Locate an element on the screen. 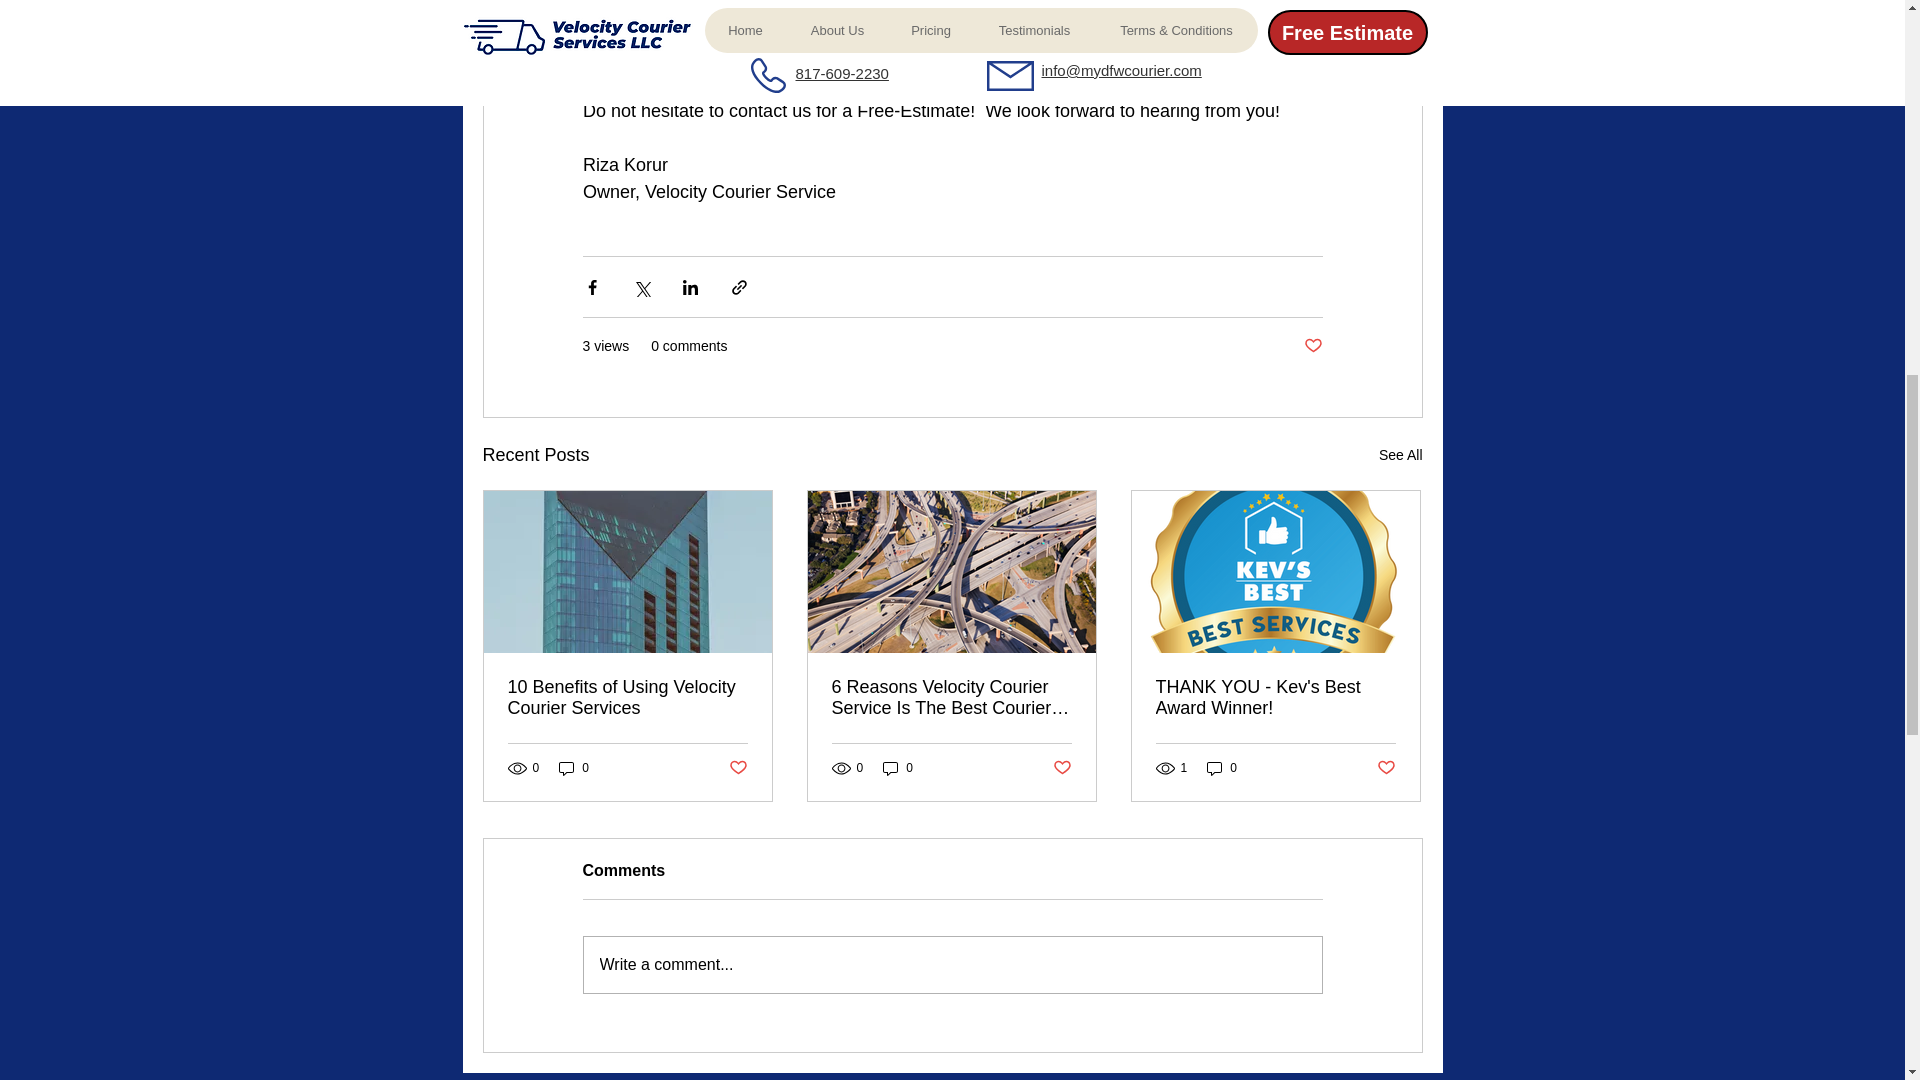 Image resolution: width=1920 pixels, height=1080 pixels. Post not marked as liked is located at coordinates (1312, 346).